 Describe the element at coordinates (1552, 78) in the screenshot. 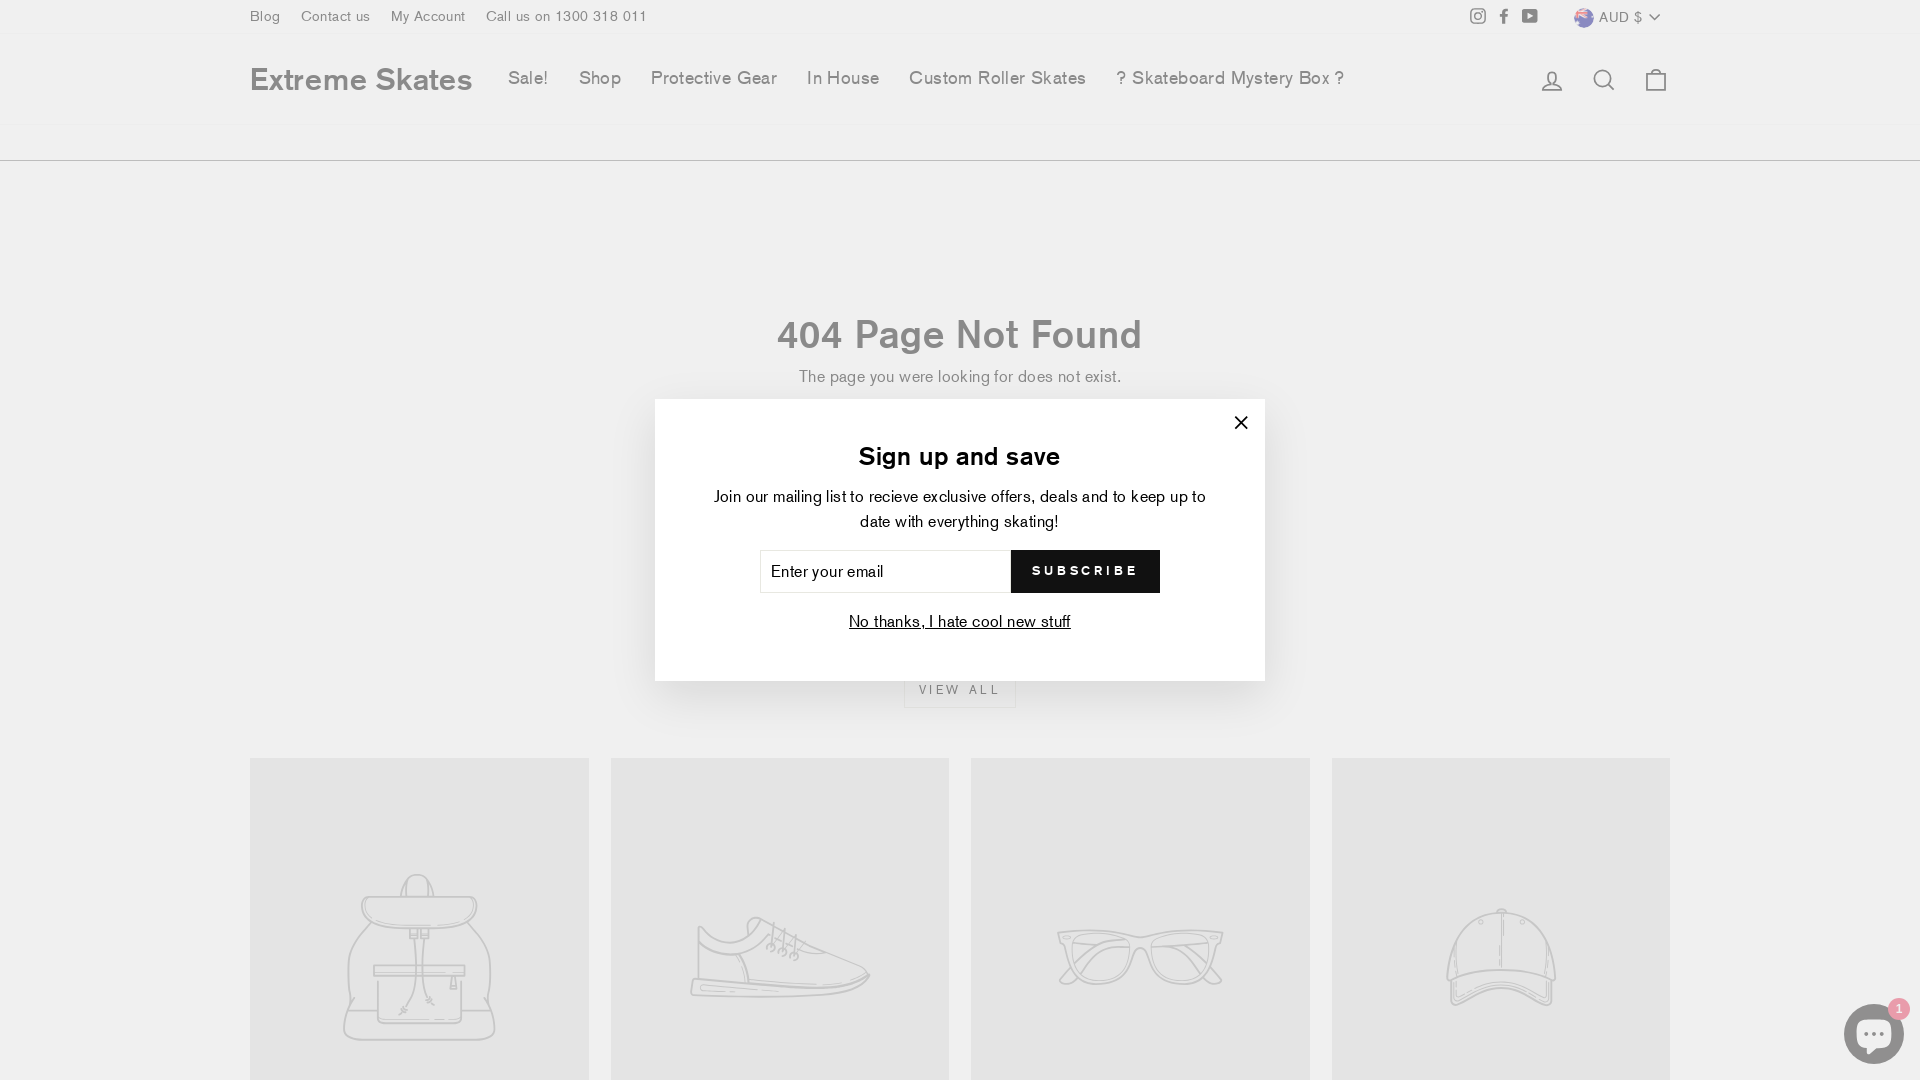

I see `Log in` at that location.